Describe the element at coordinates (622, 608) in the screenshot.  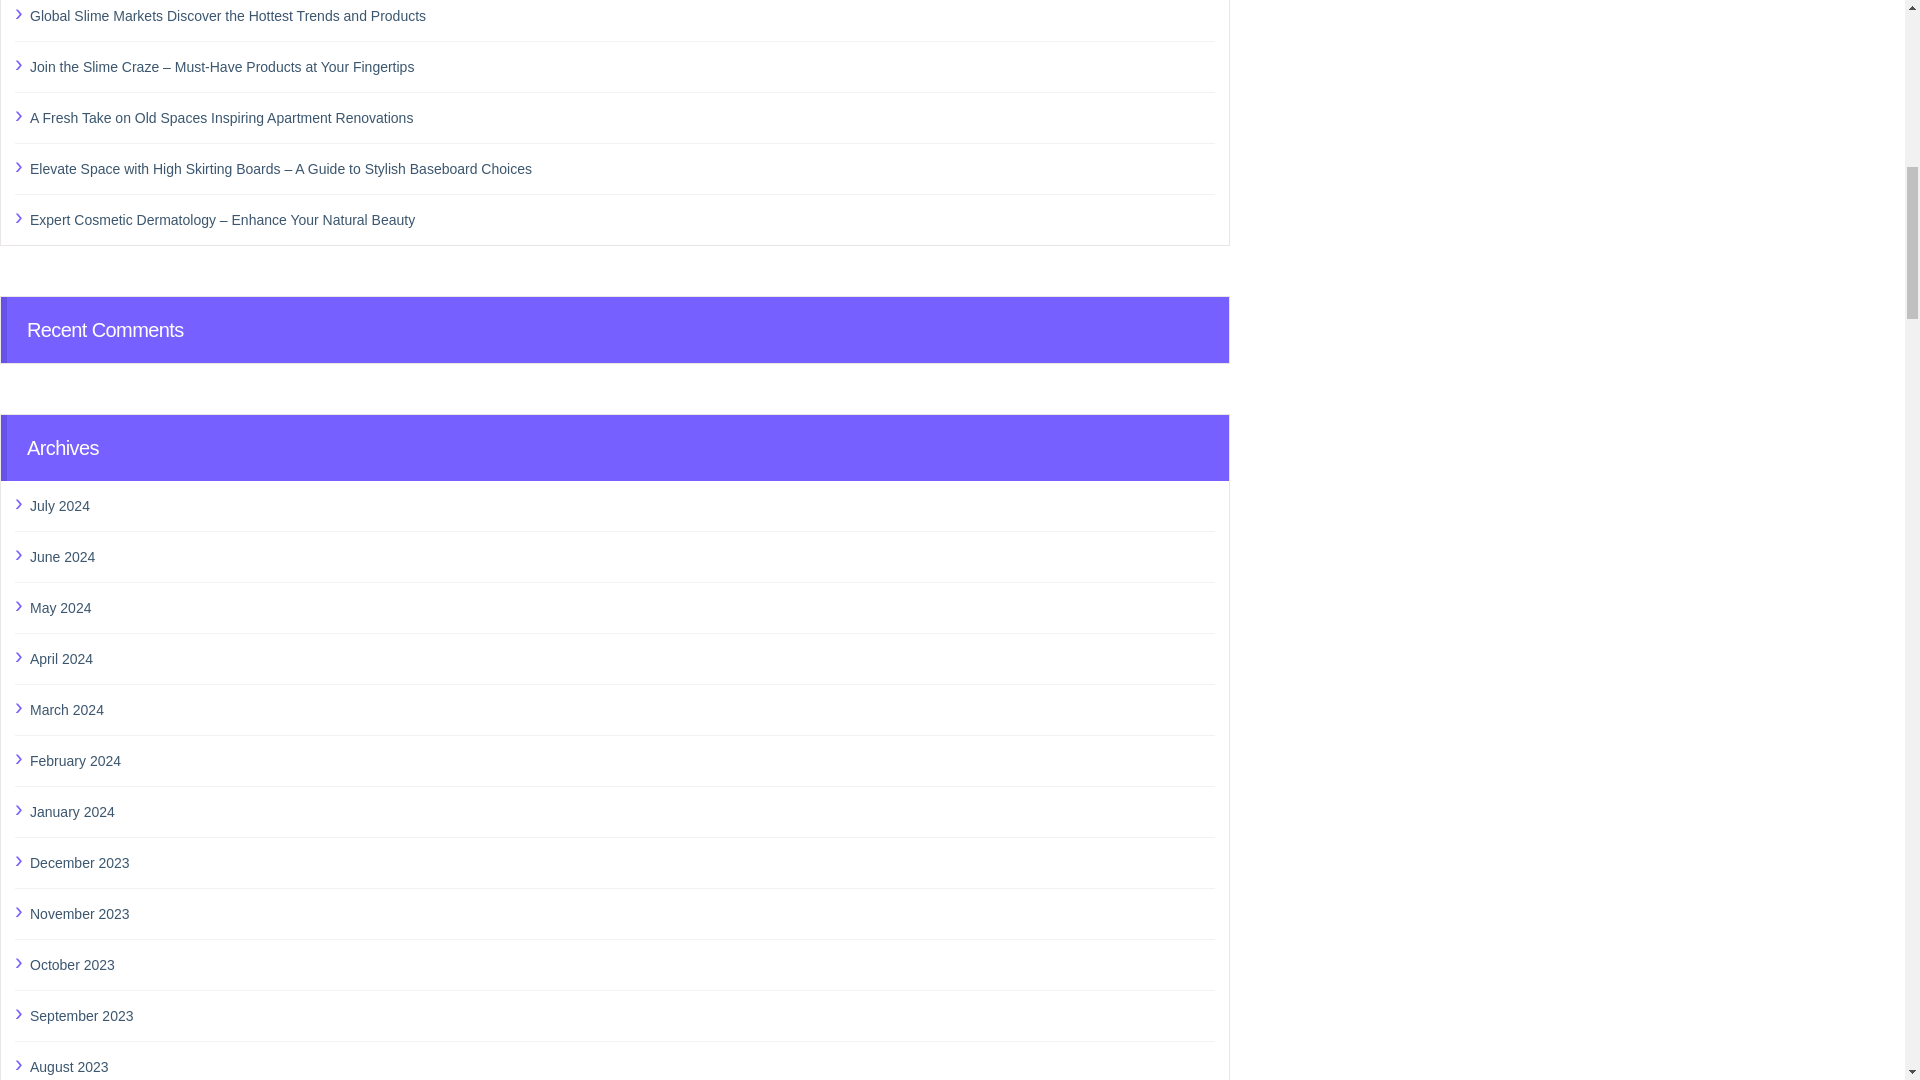
I see `May 2024` at that location.